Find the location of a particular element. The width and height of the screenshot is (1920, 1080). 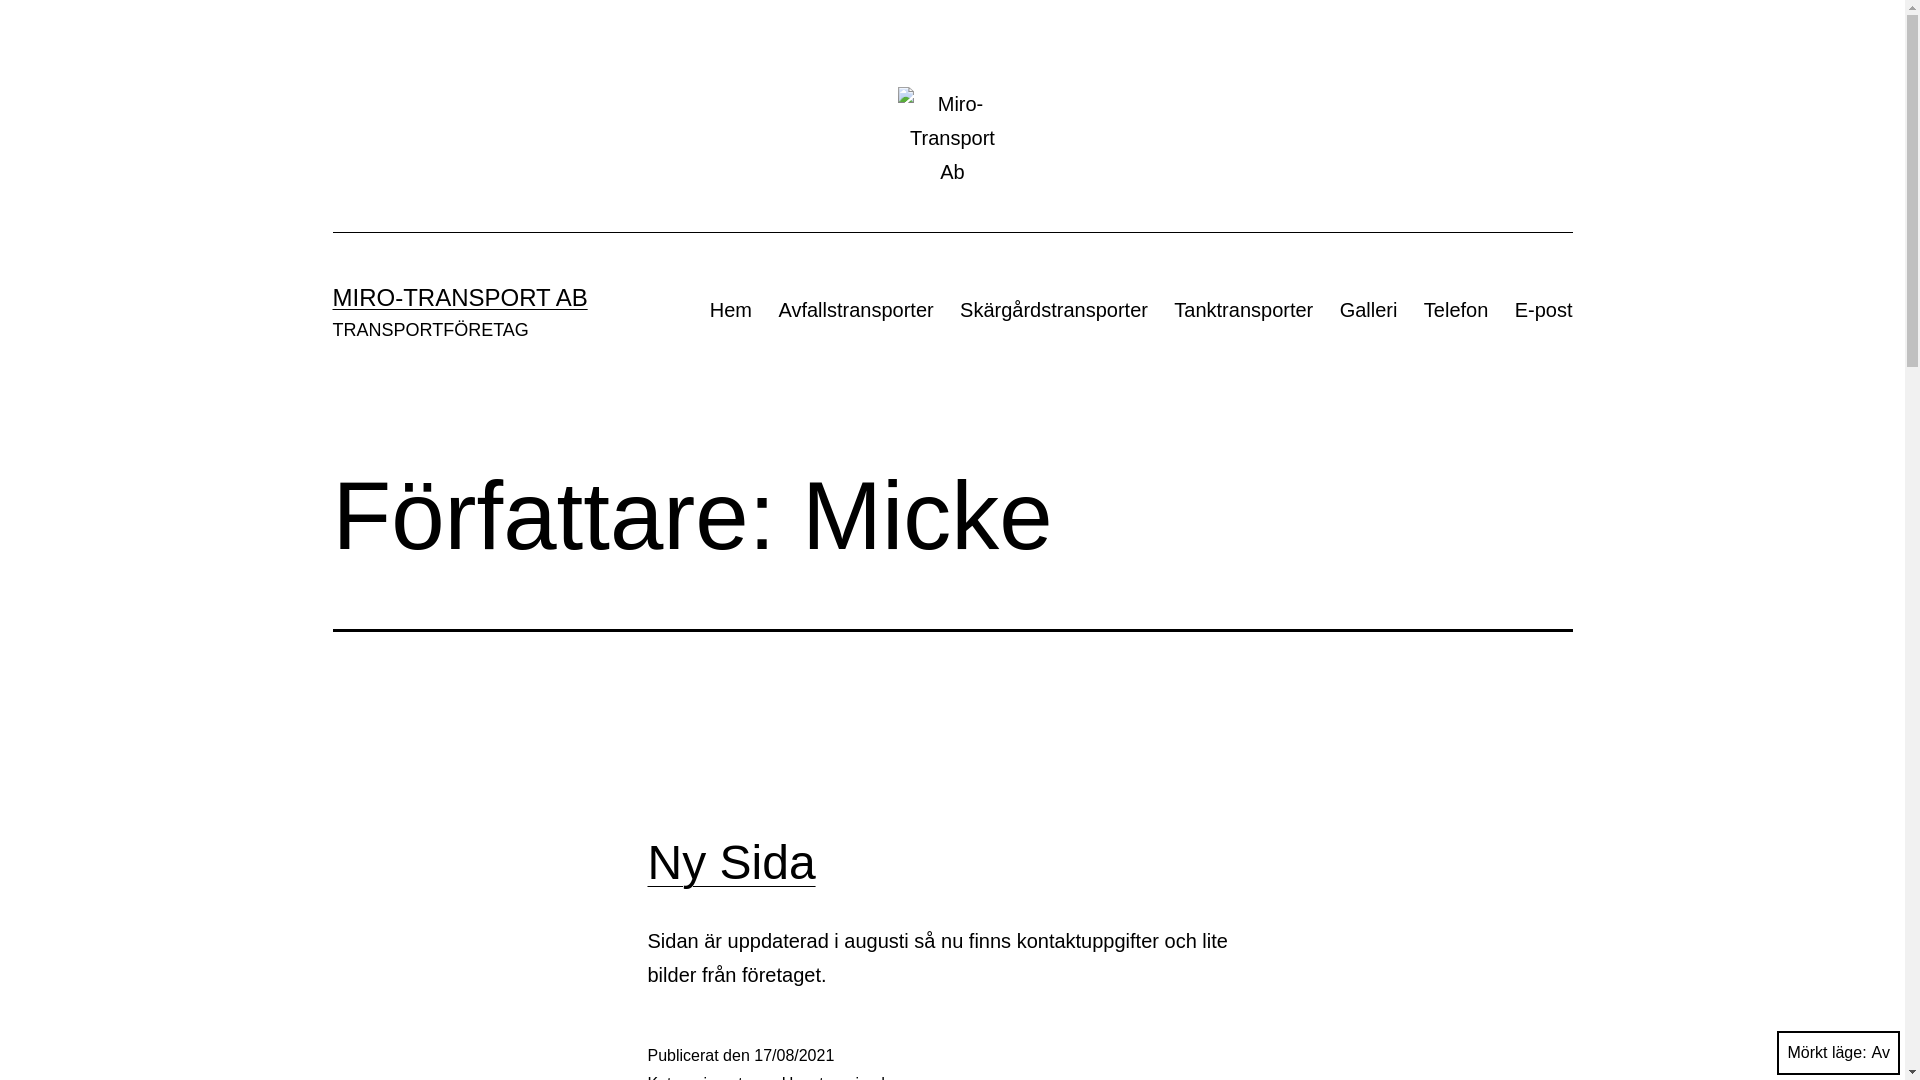

Galleri is located at coordinates (1368, 310).